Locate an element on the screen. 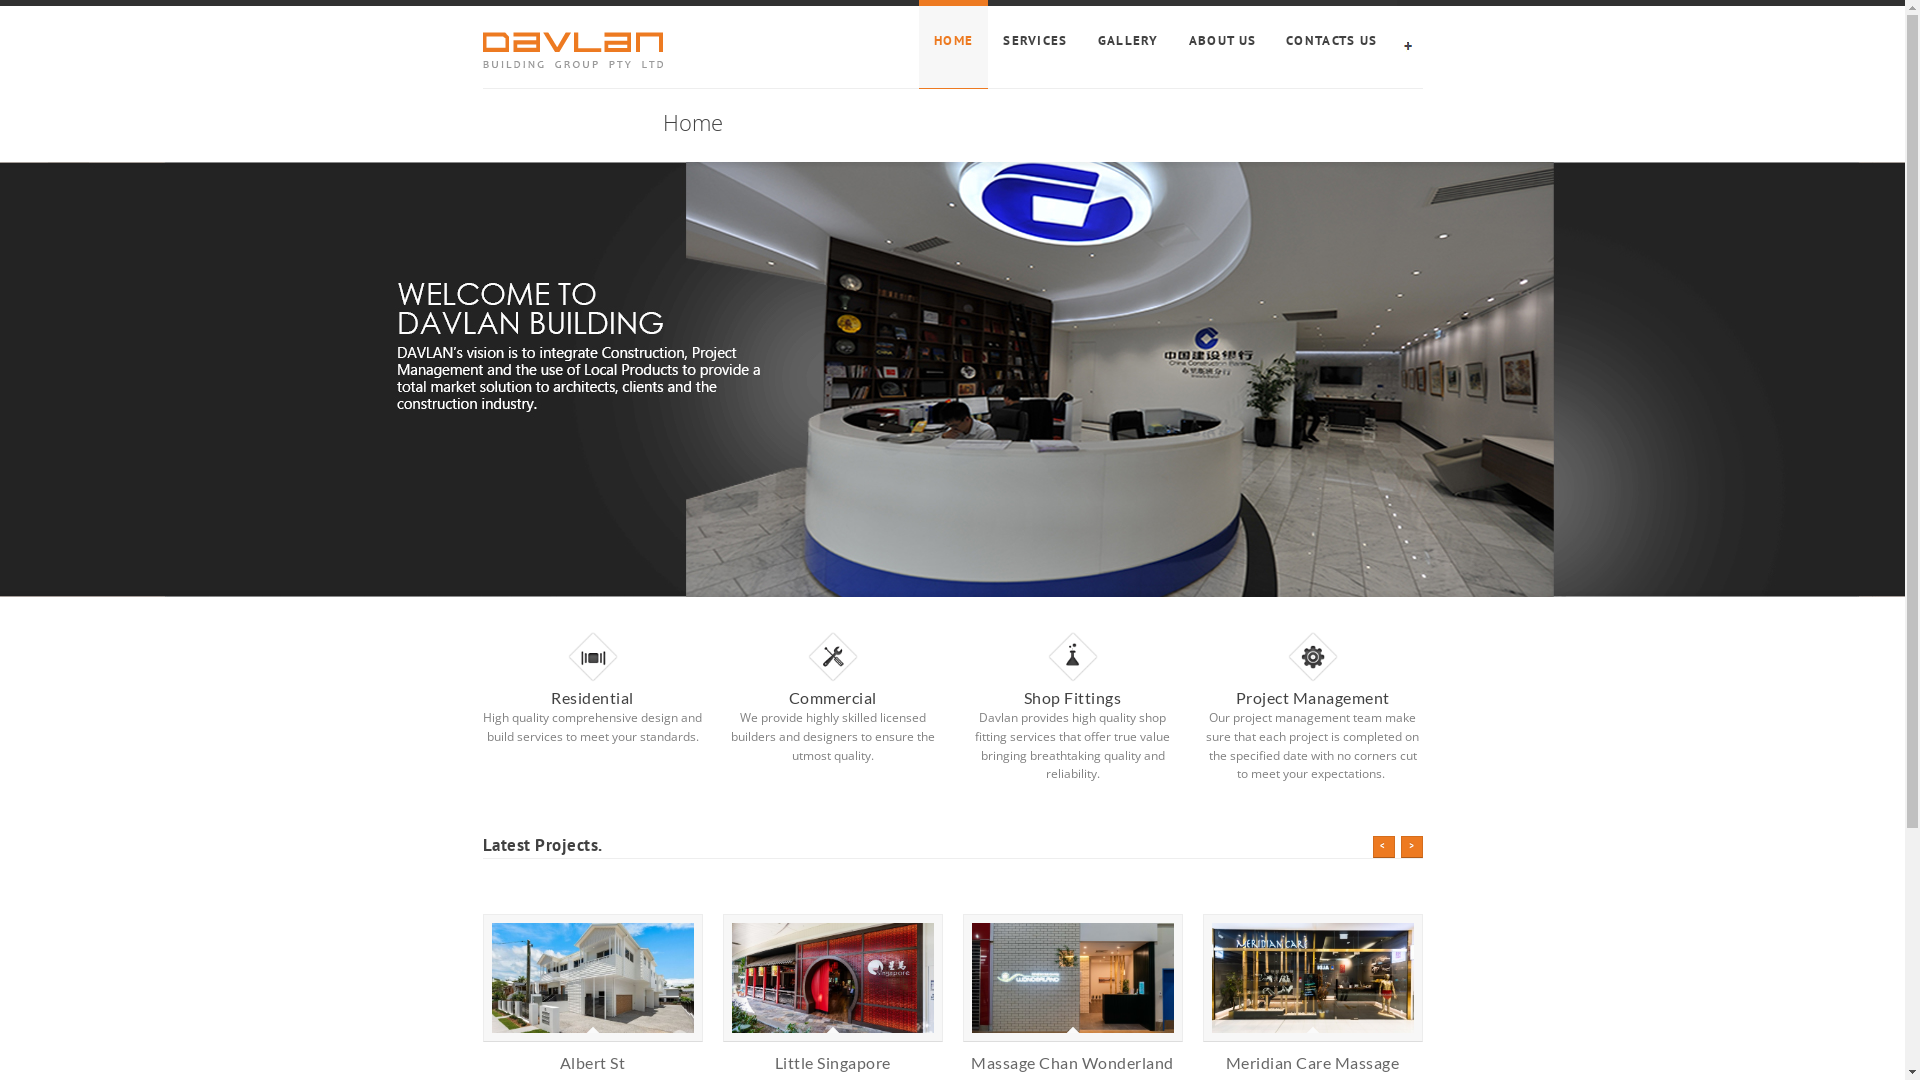  HOME is located at coordinates (953, 44).